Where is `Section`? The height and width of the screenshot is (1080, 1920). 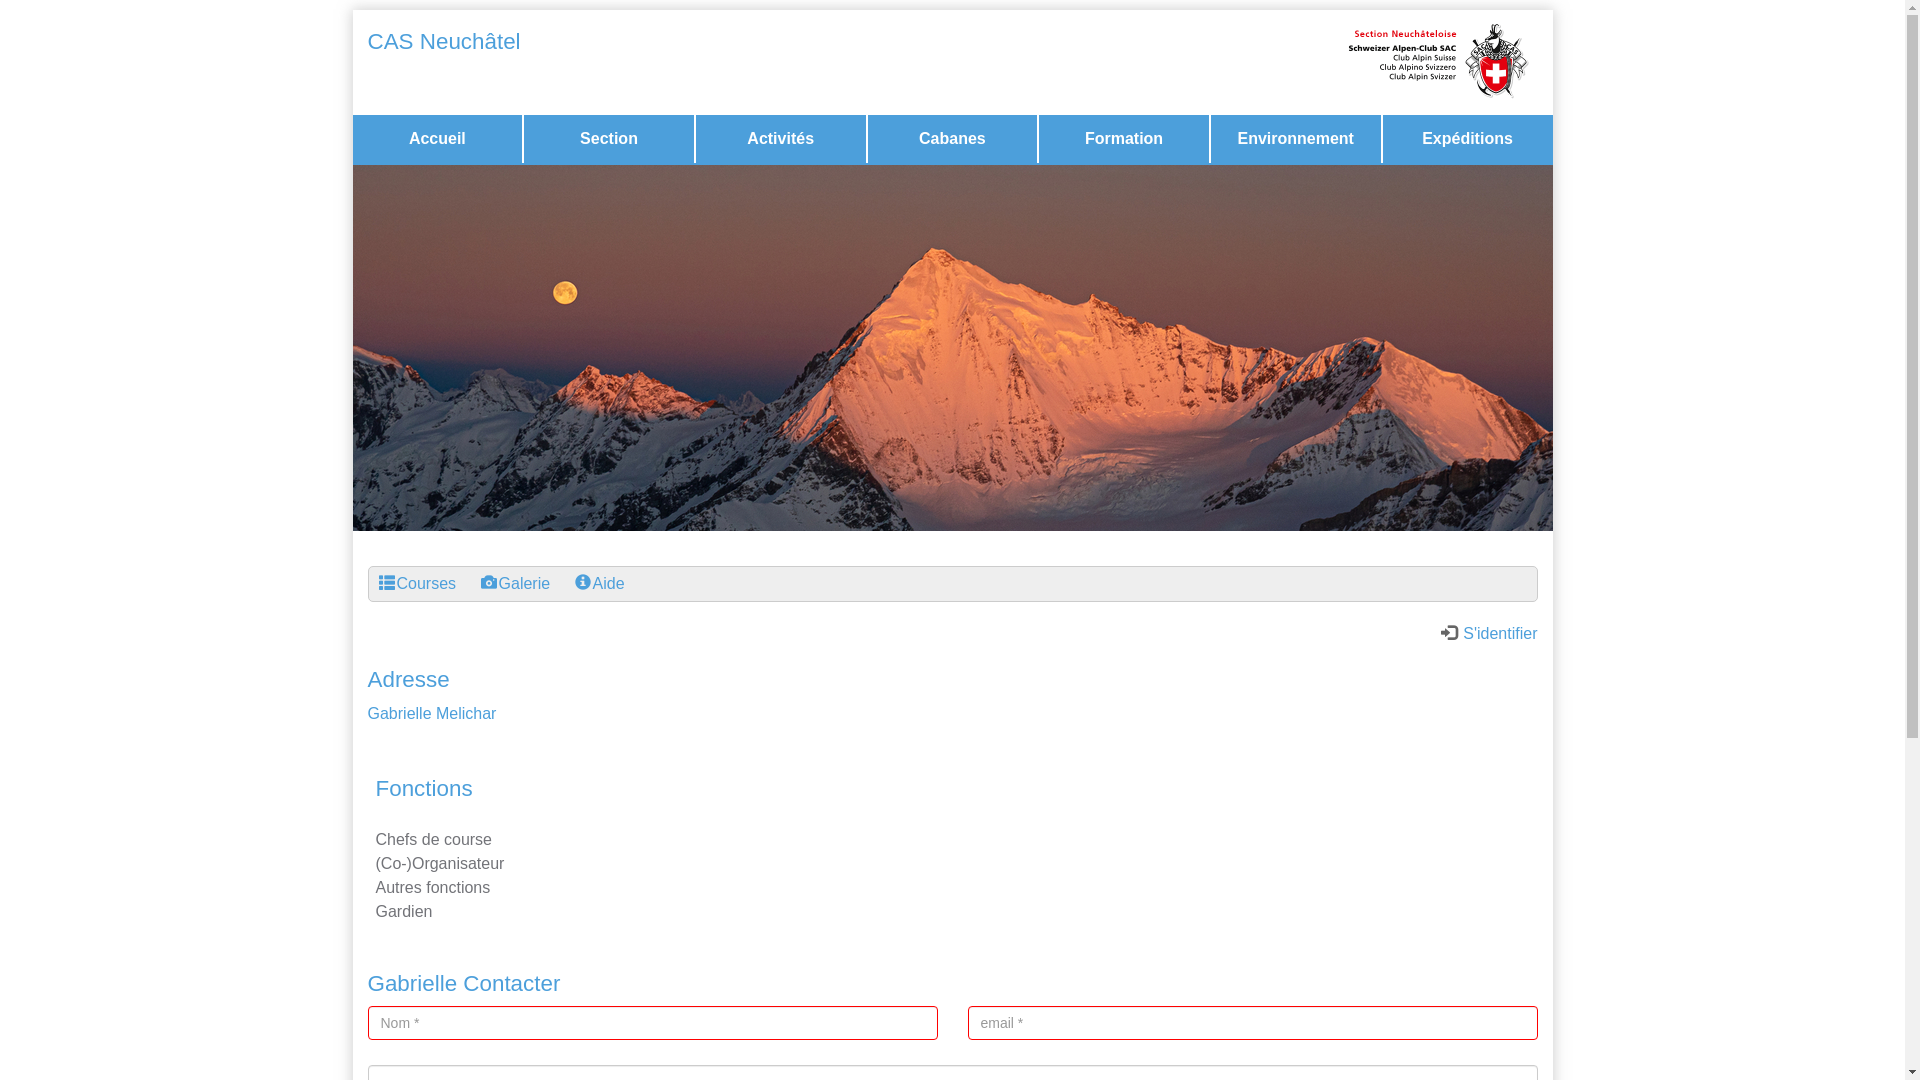 Section is located at coordinates (609, 139).